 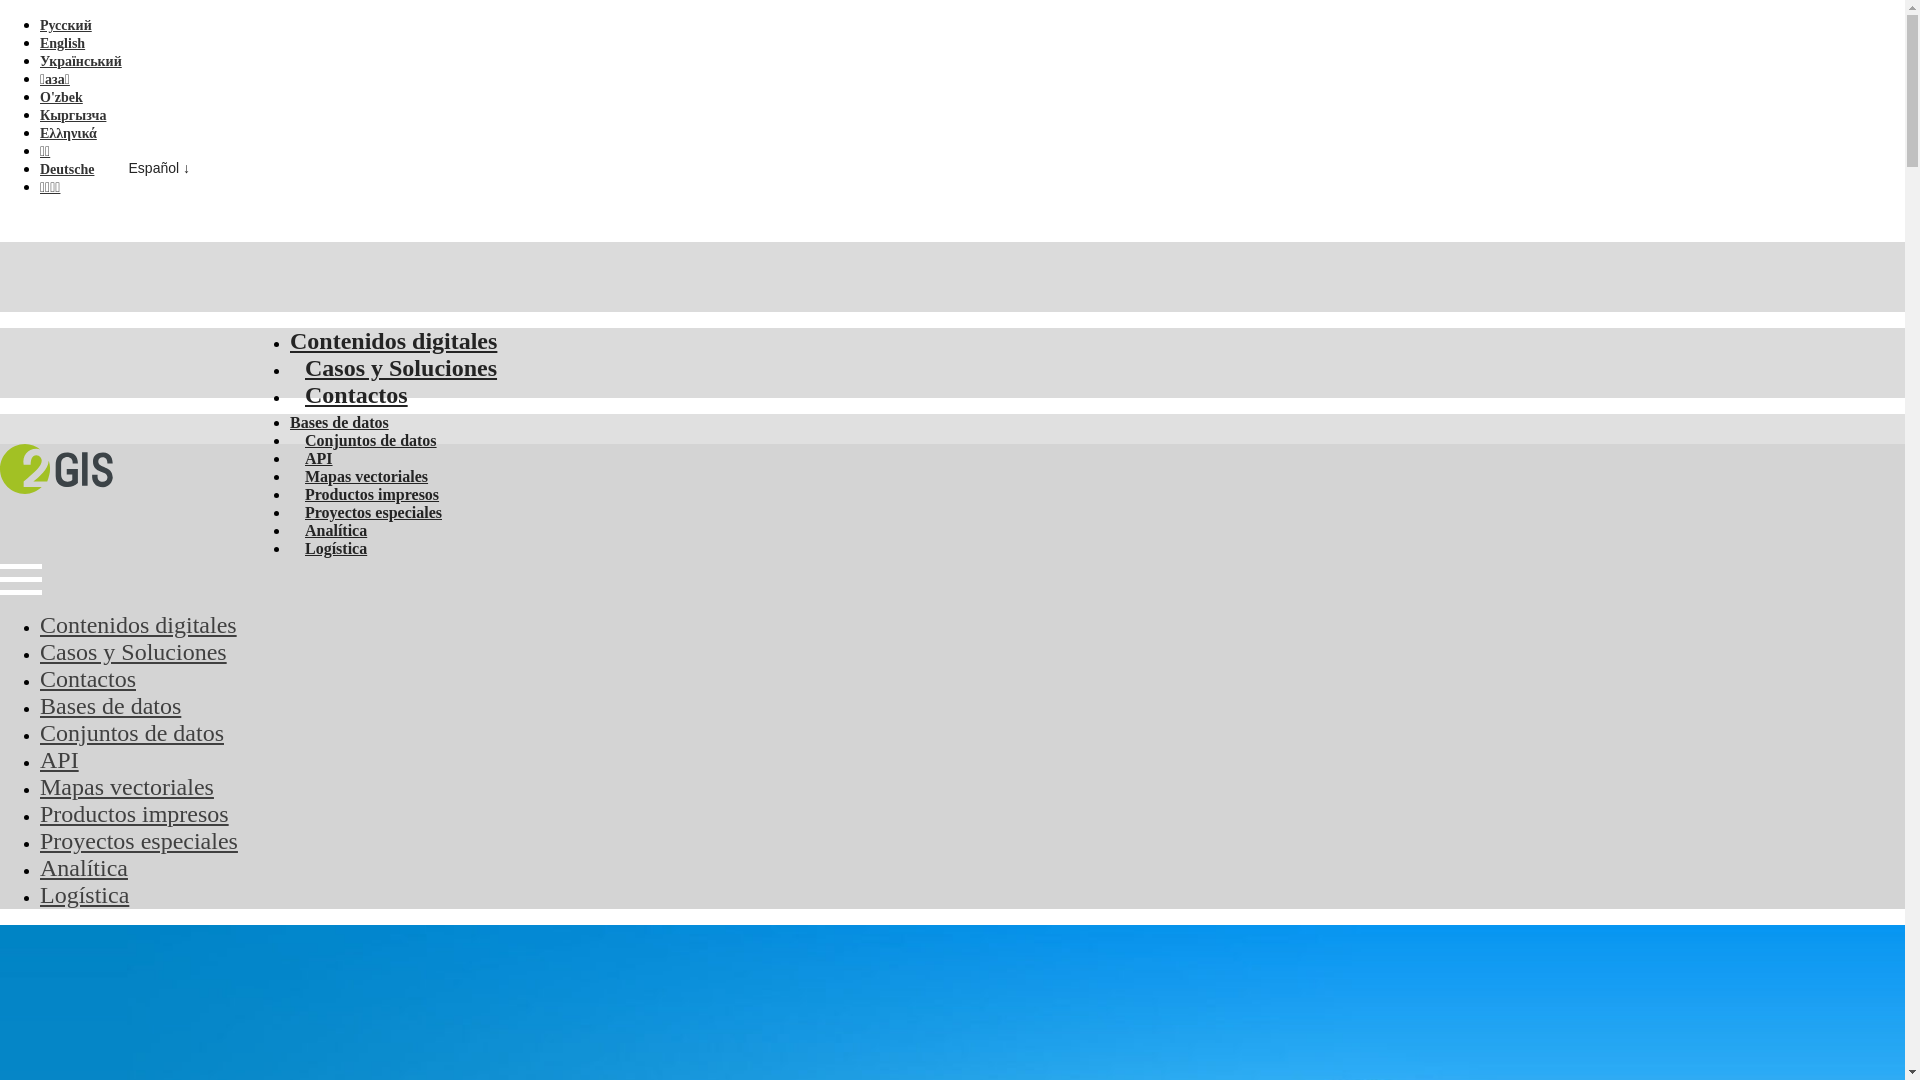 What do you see at coordinates (88, 679) in the screenshot?
I see `Contactos` at bounding box center [88, 679].